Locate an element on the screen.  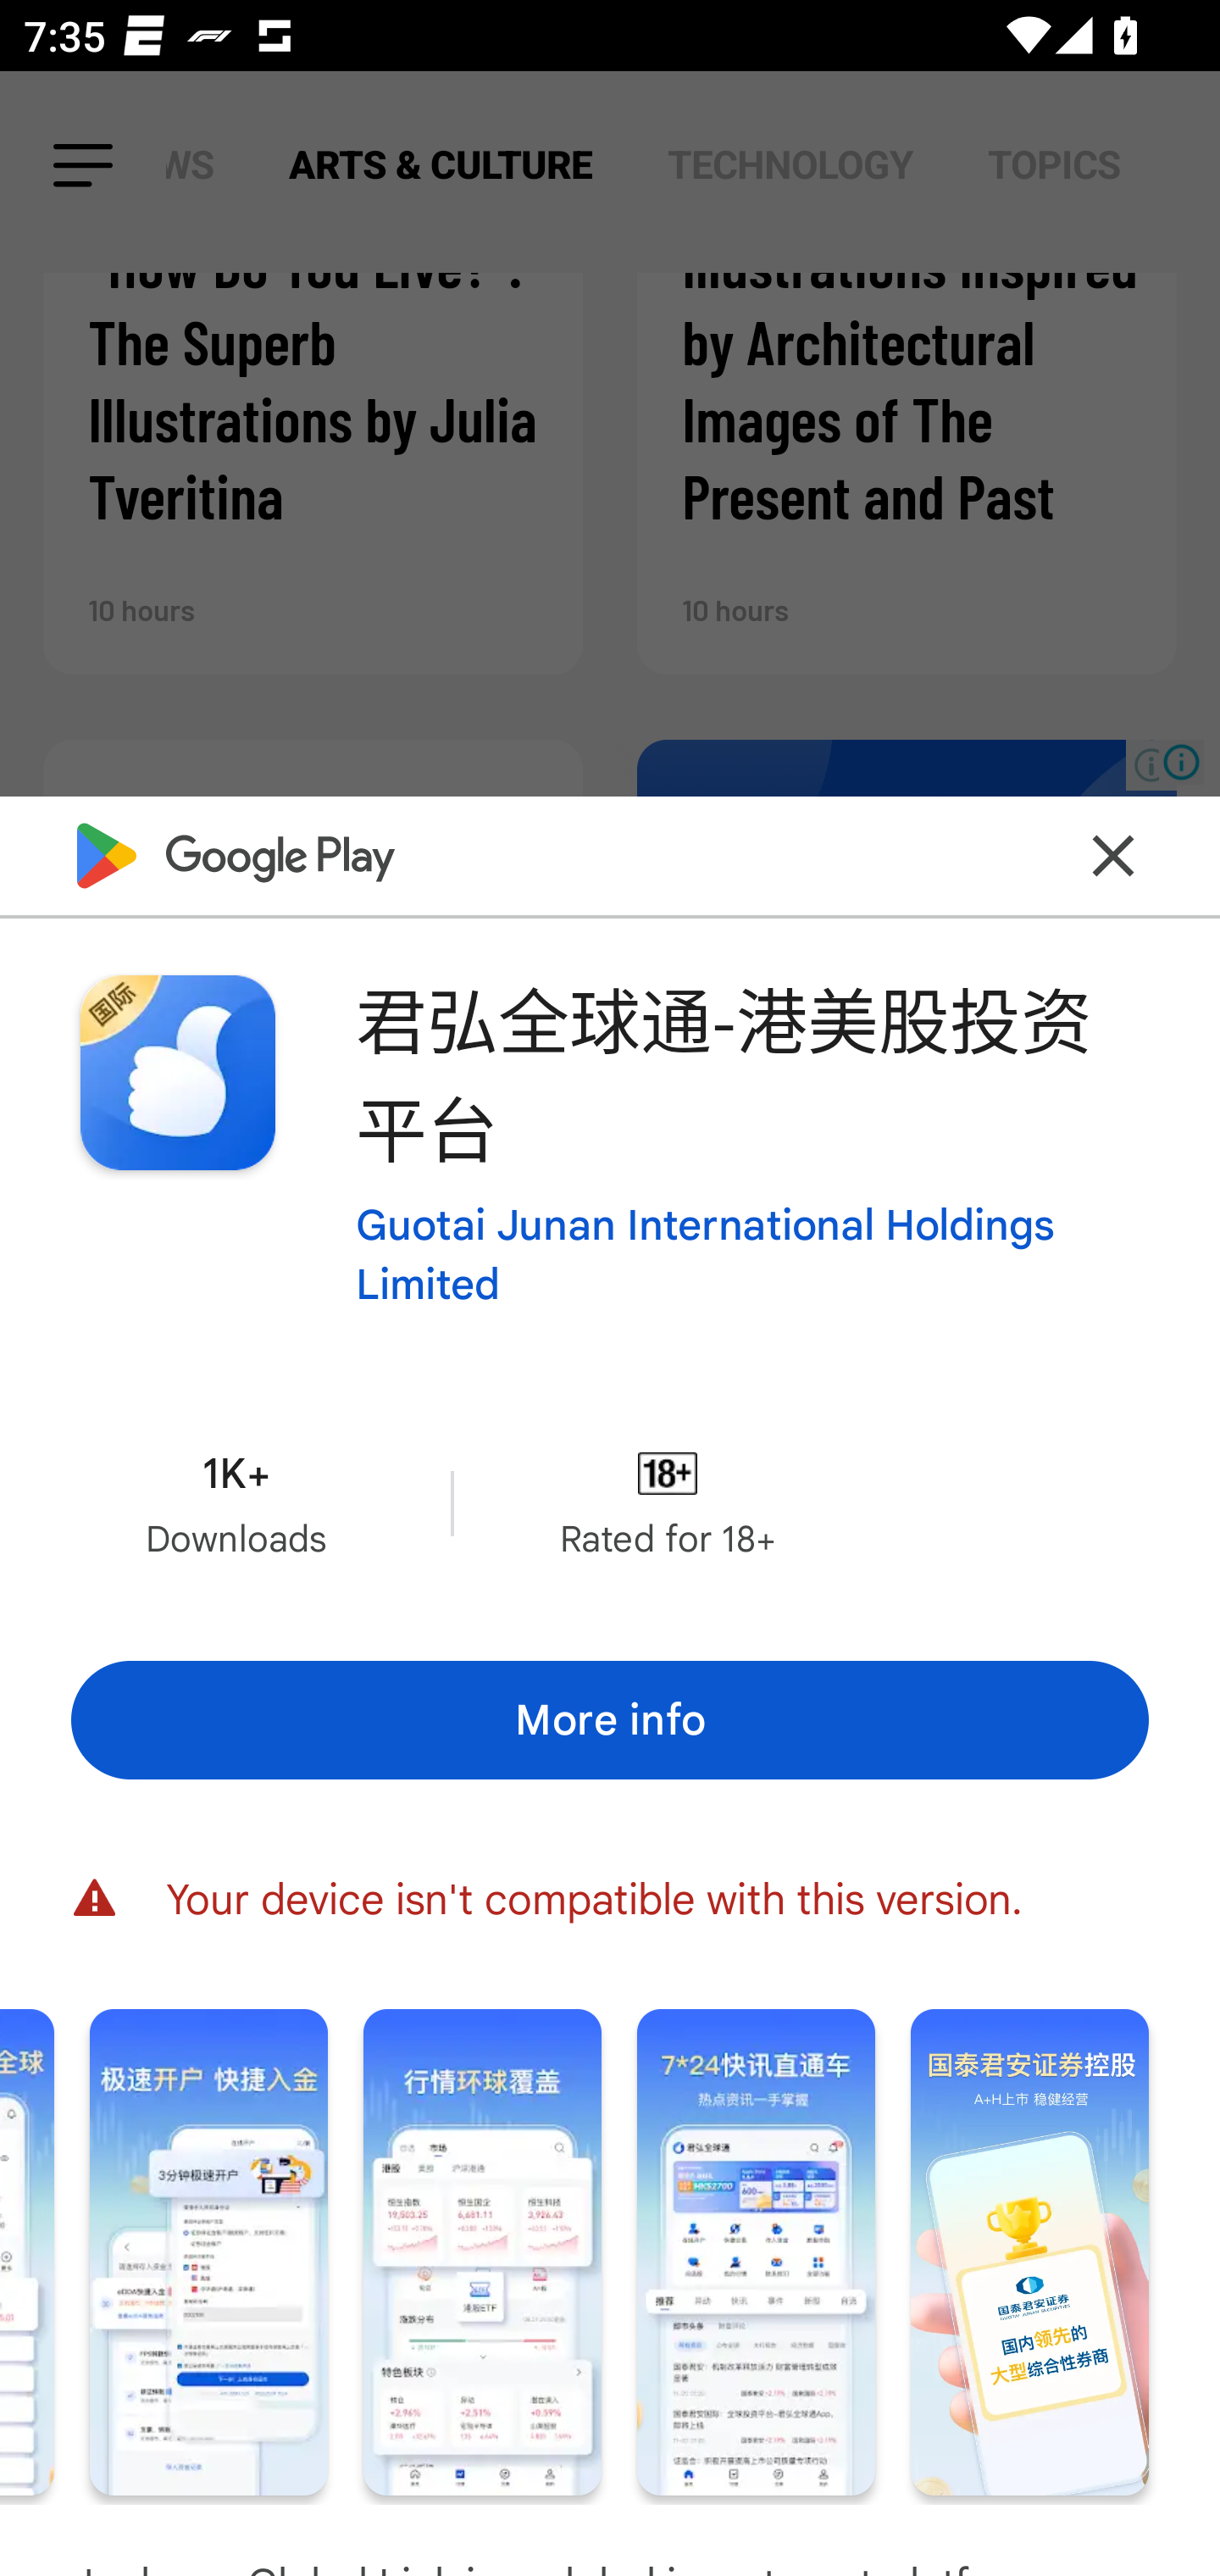
Screenshot "3" of "6" is located at coordinates (208, 2252).